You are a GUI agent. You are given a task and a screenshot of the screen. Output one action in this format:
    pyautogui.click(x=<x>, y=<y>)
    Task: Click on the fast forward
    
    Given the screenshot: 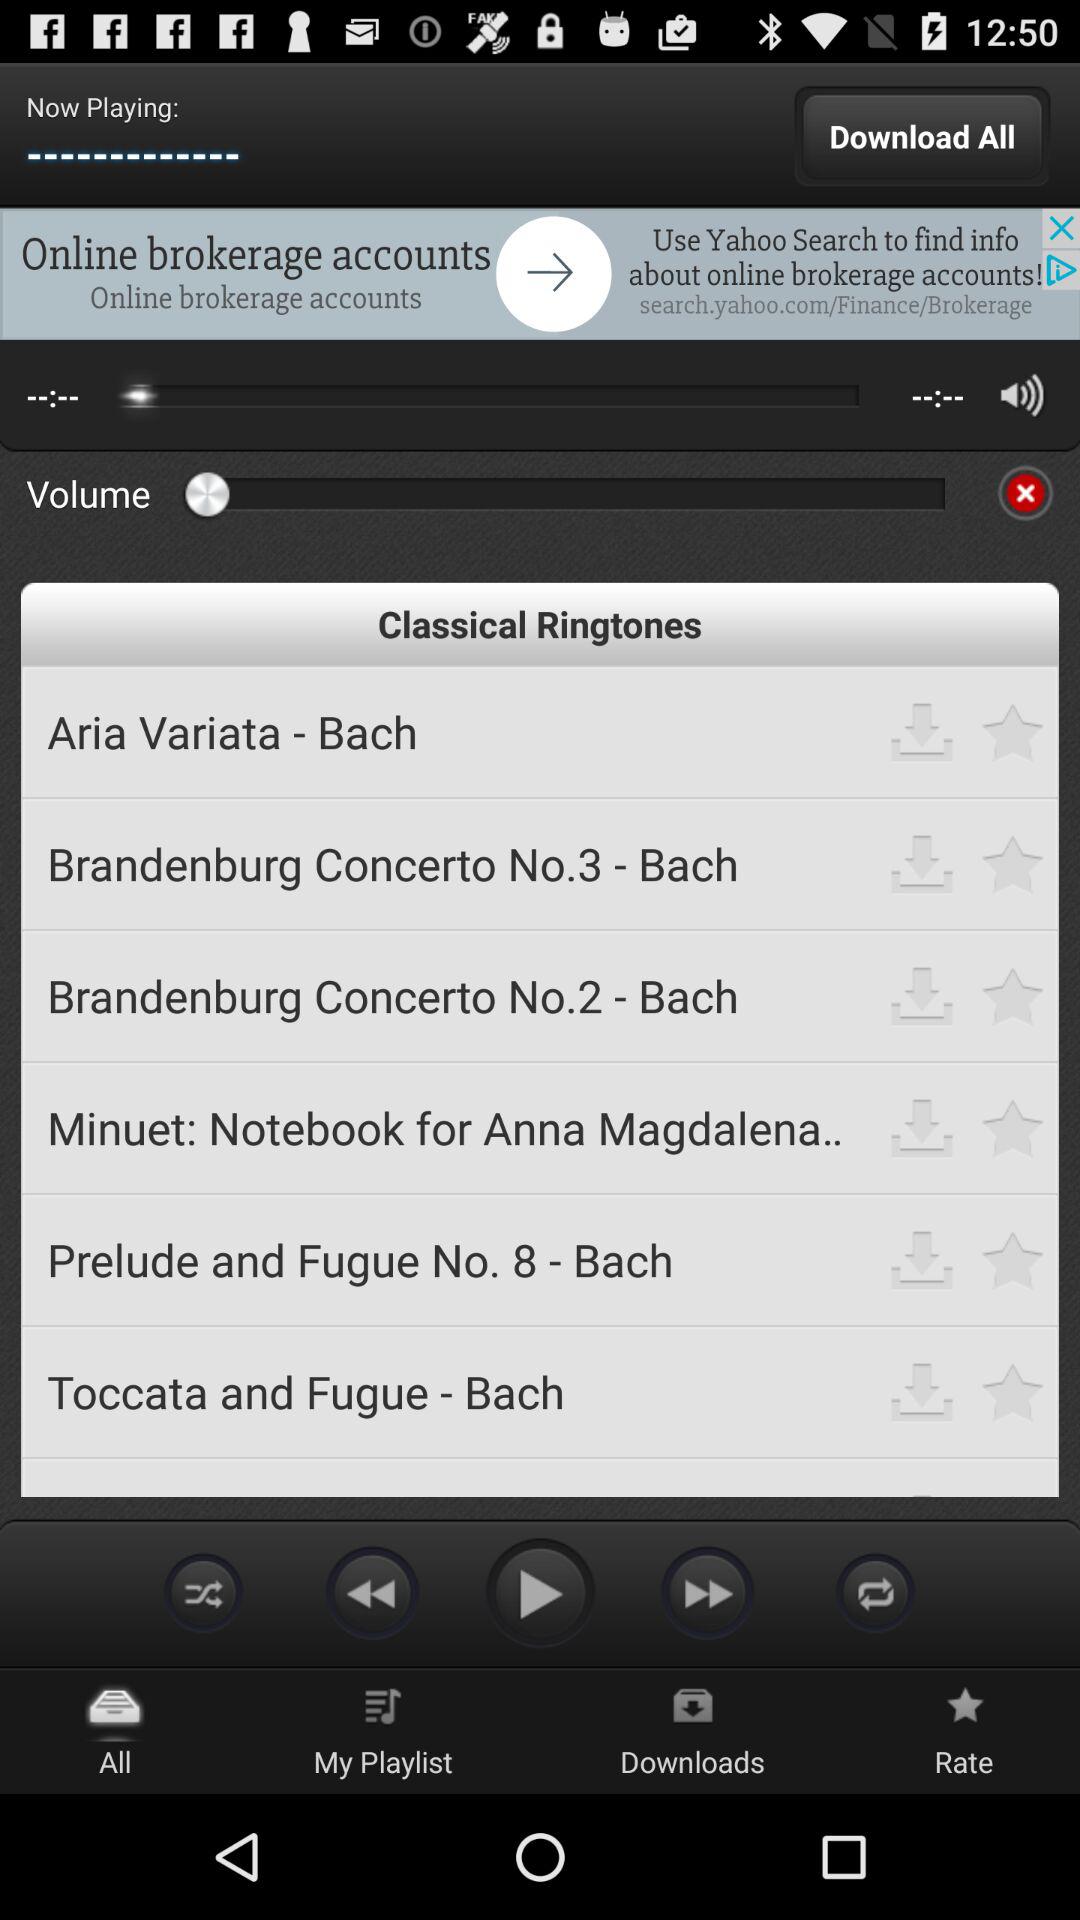 What is the action you would take?
    pyautogui.click(x=708, y=1592)
    